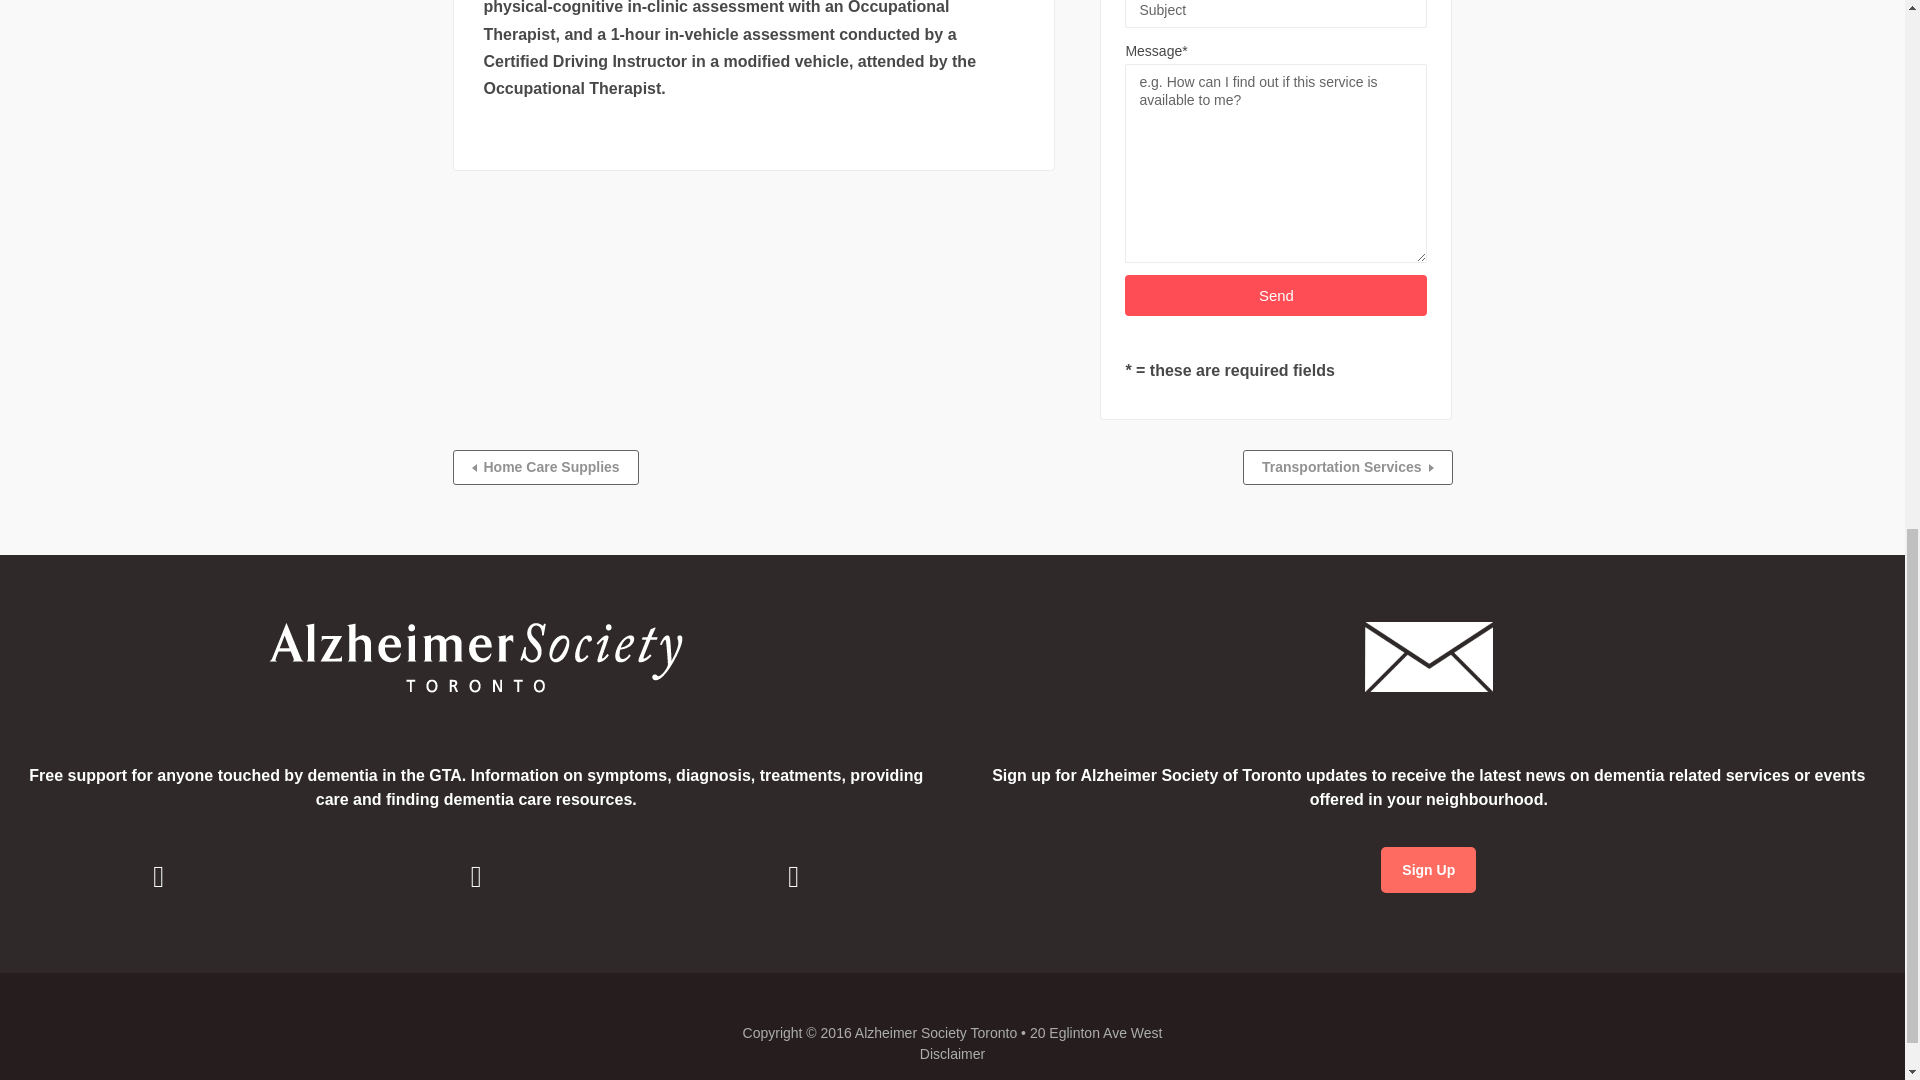 The height and width of the screenshot is (1080, 1920). Describe the element at coordinates (158, 876) in the screenshot. I see `Facebook` at that location.